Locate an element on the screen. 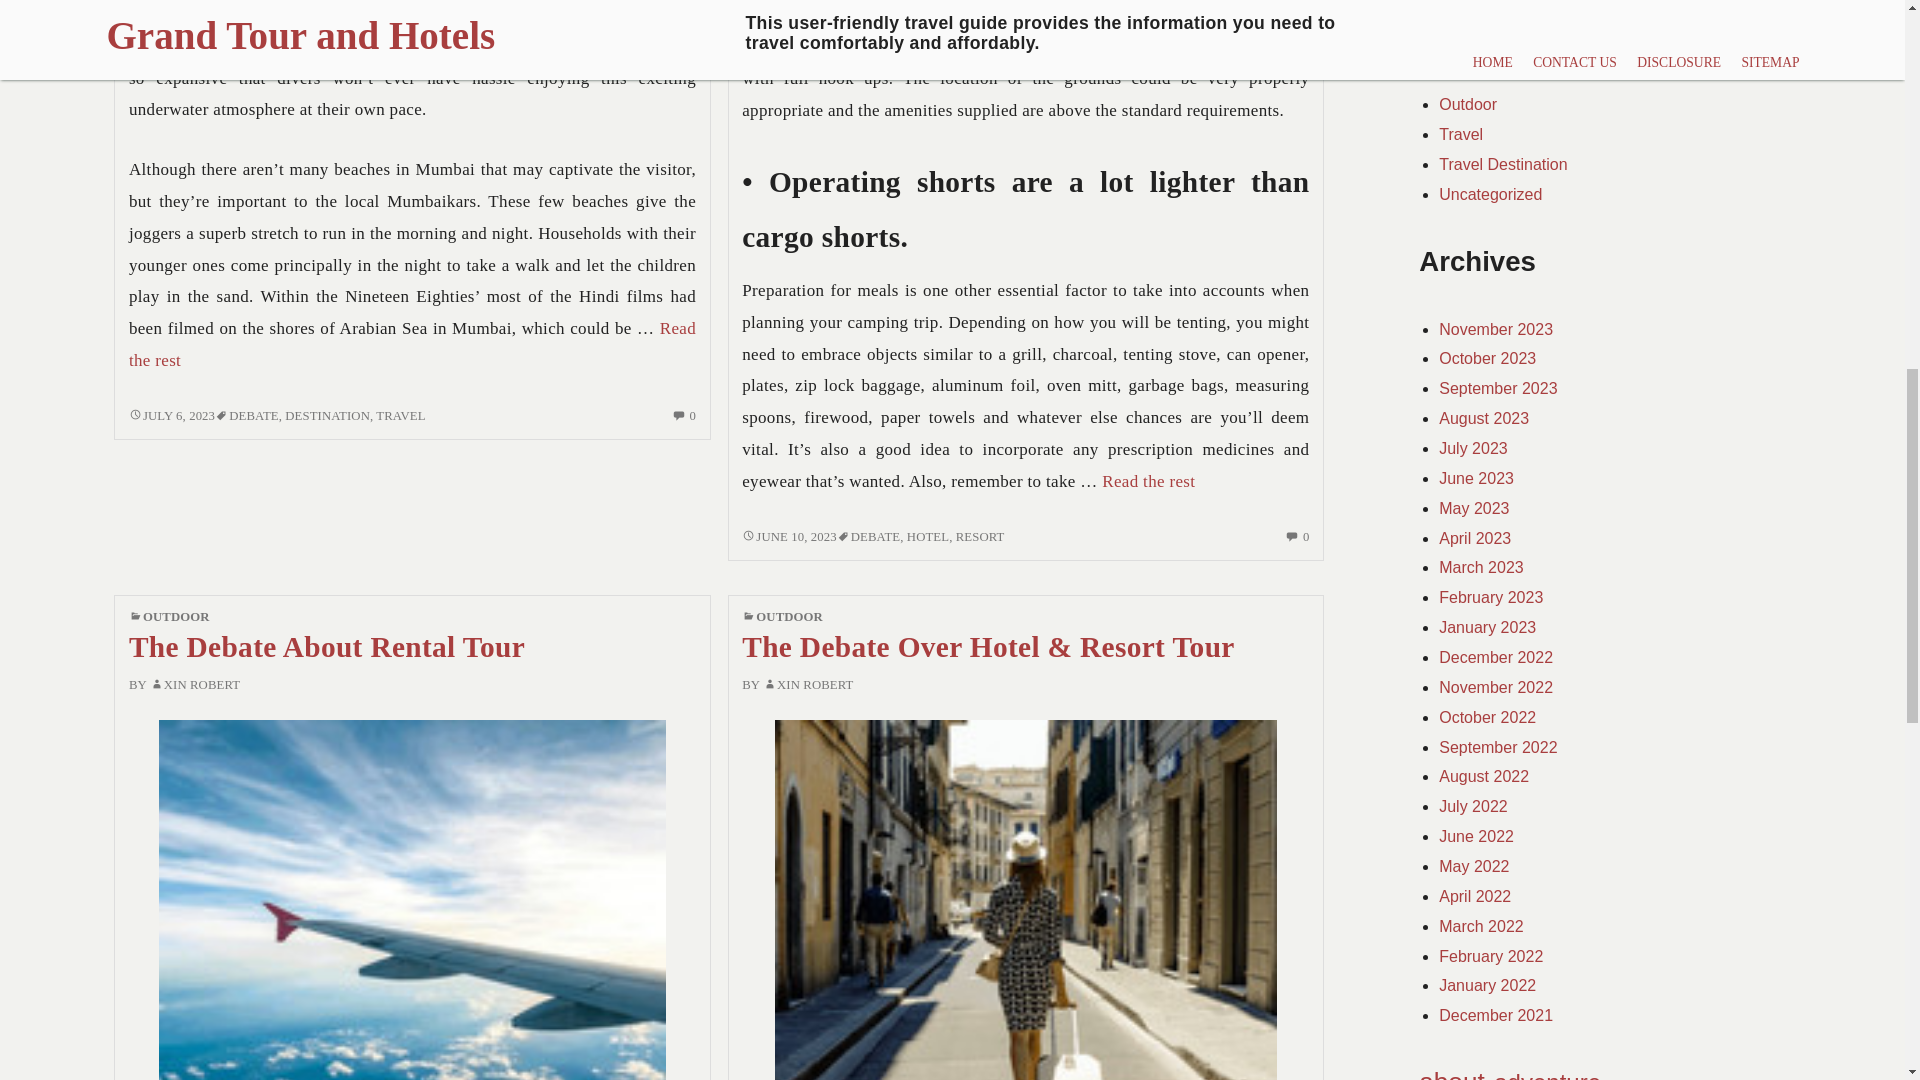 The height and width of the screenshot is (1080, 1920). DEBATE is located at coordinates (875, 537).